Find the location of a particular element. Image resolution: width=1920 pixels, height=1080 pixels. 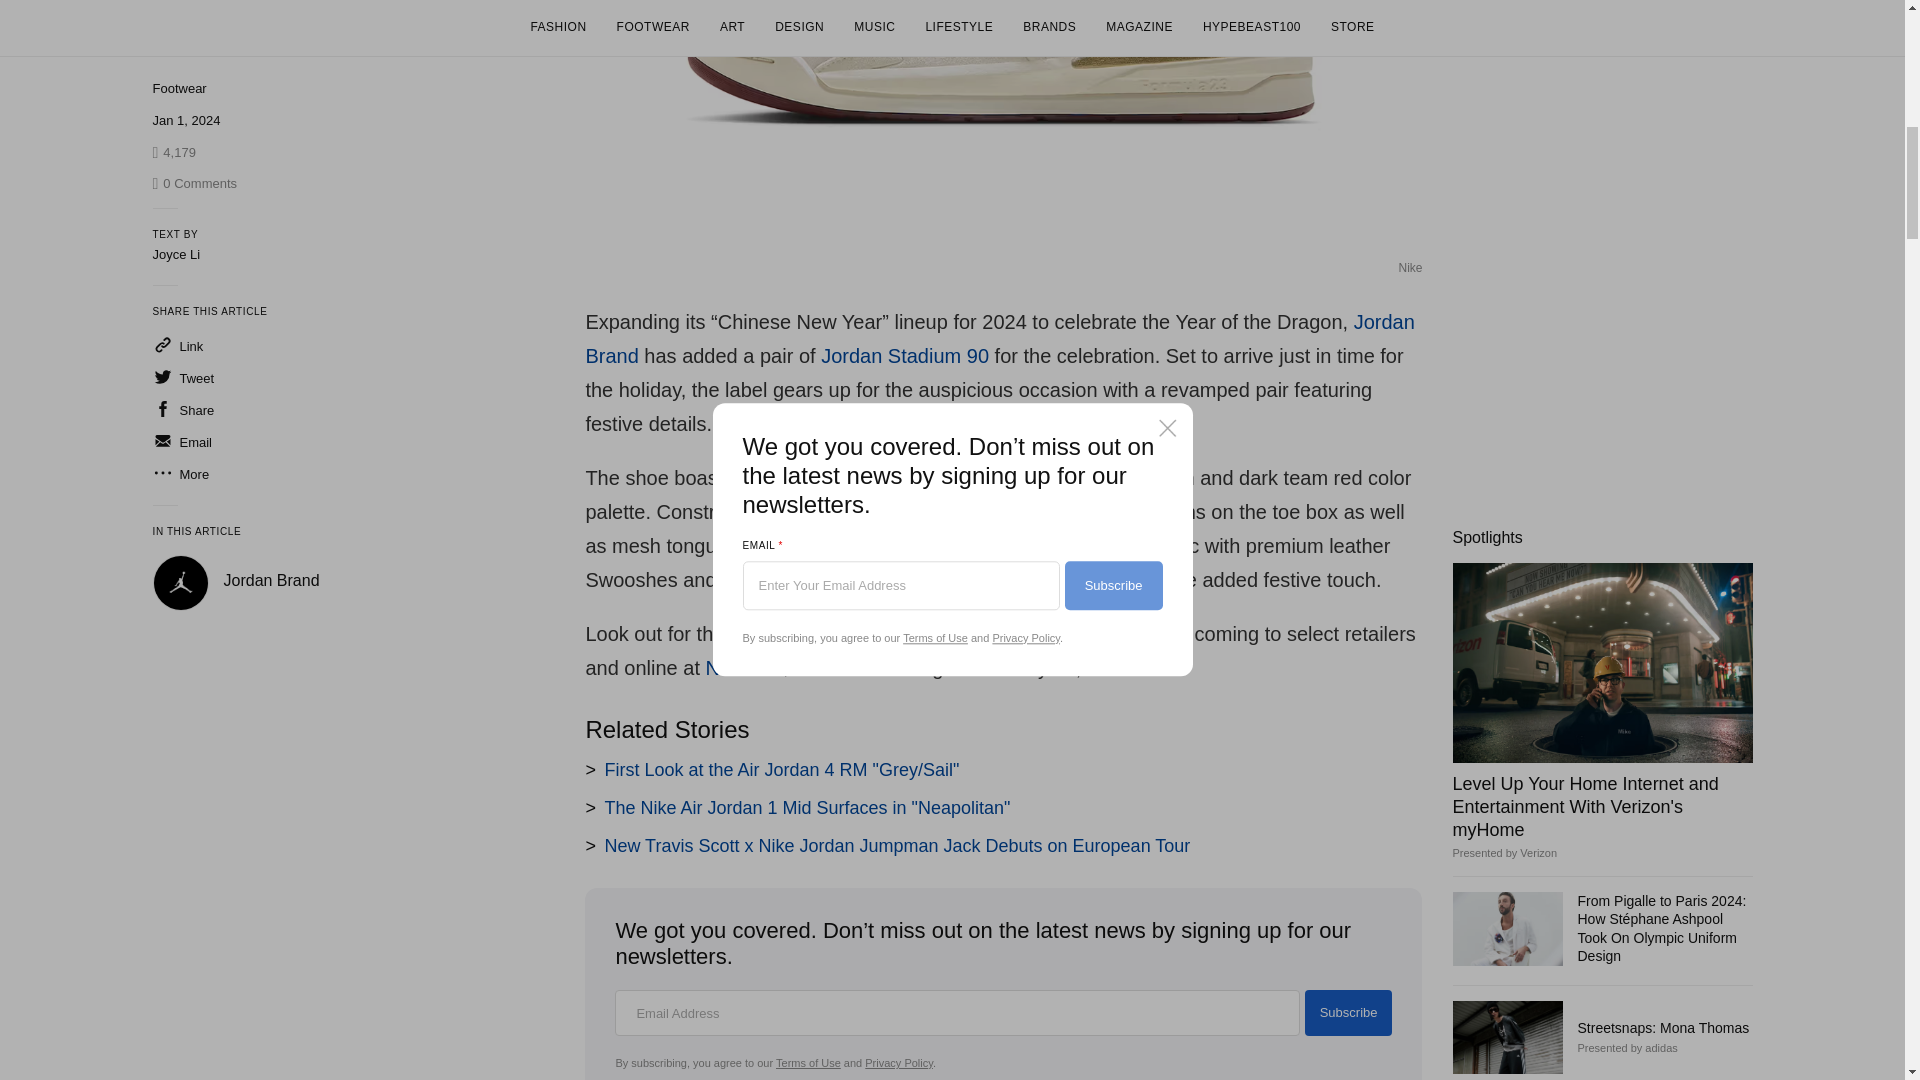

Jordan Brand is located at coordinates (999, 339).